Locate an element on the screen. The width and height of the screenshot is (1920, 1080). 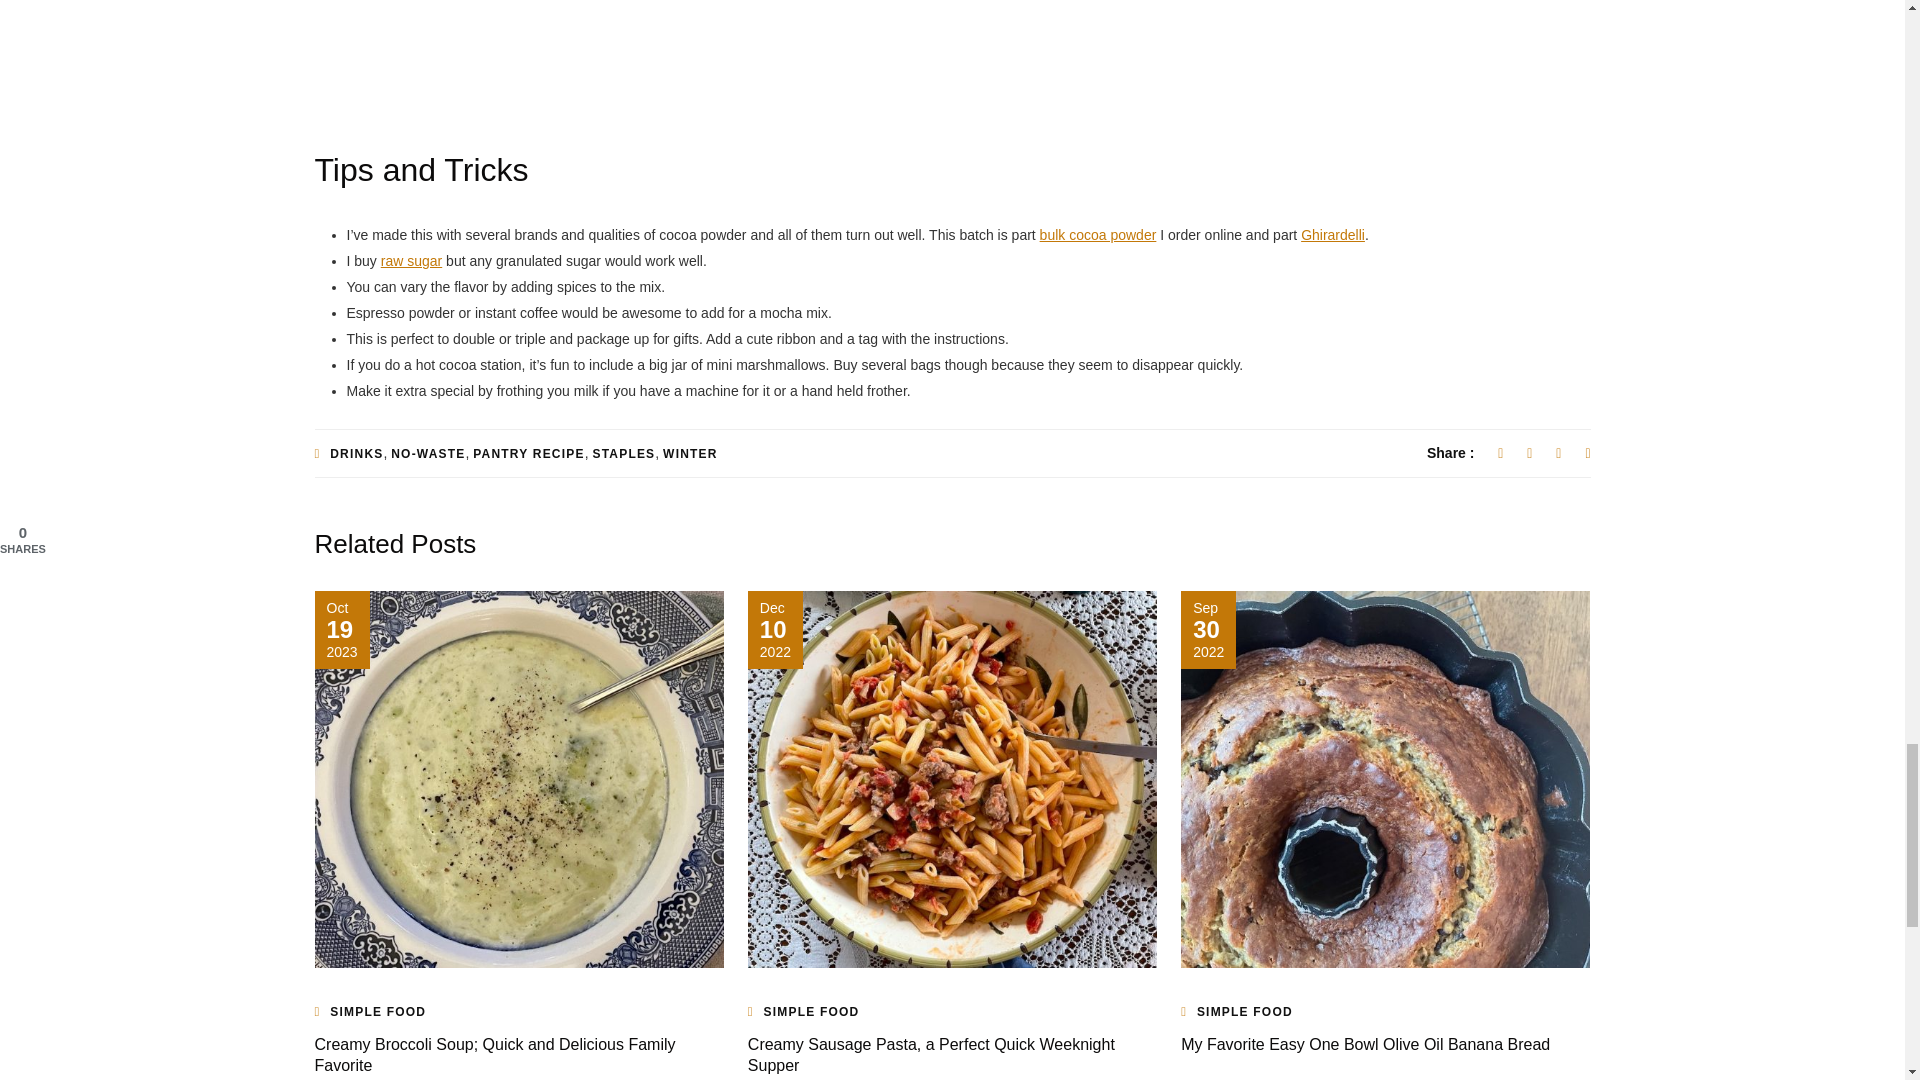
raw sugar is located at coordinates (410, 260).